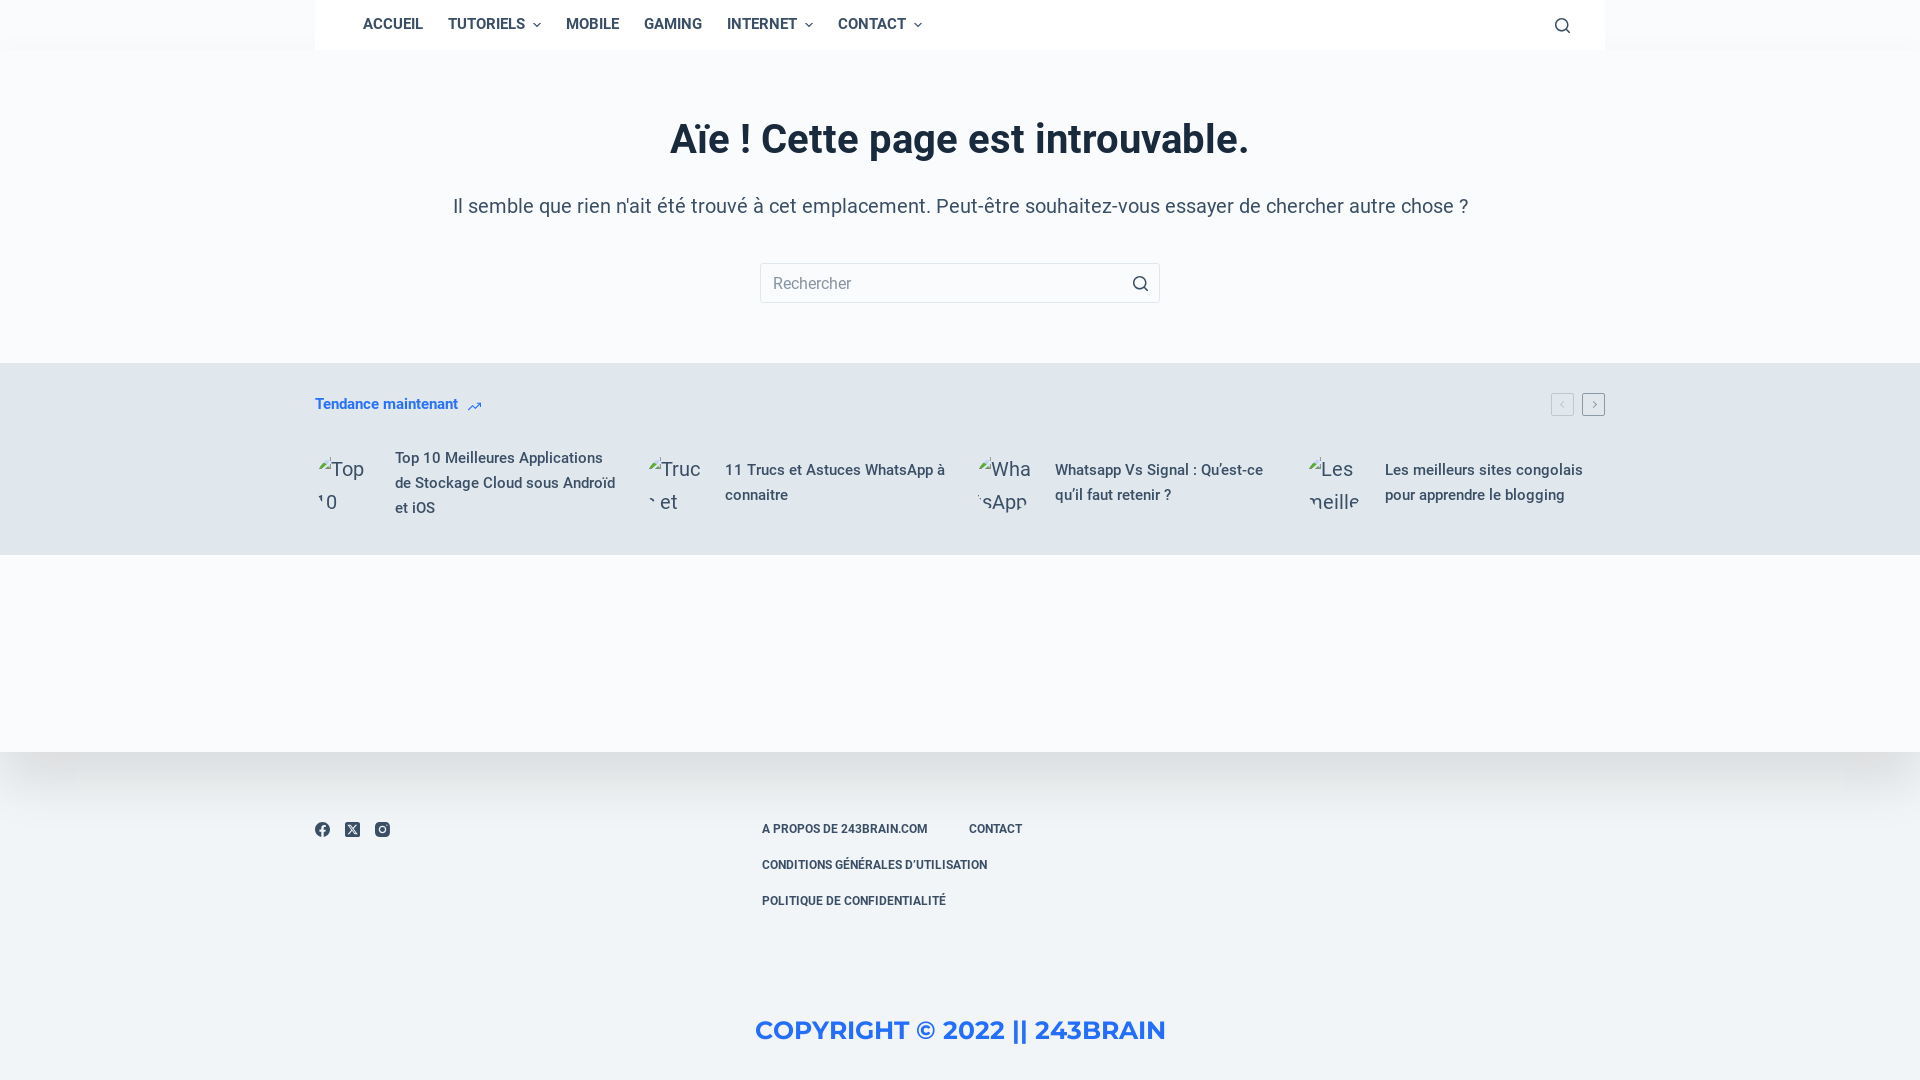 Image resolution: width=1920 pixels, height=1080 pixels. Describe the element at coordinates (770, 25) in the screenshot. I see `INTERNET` at that location.